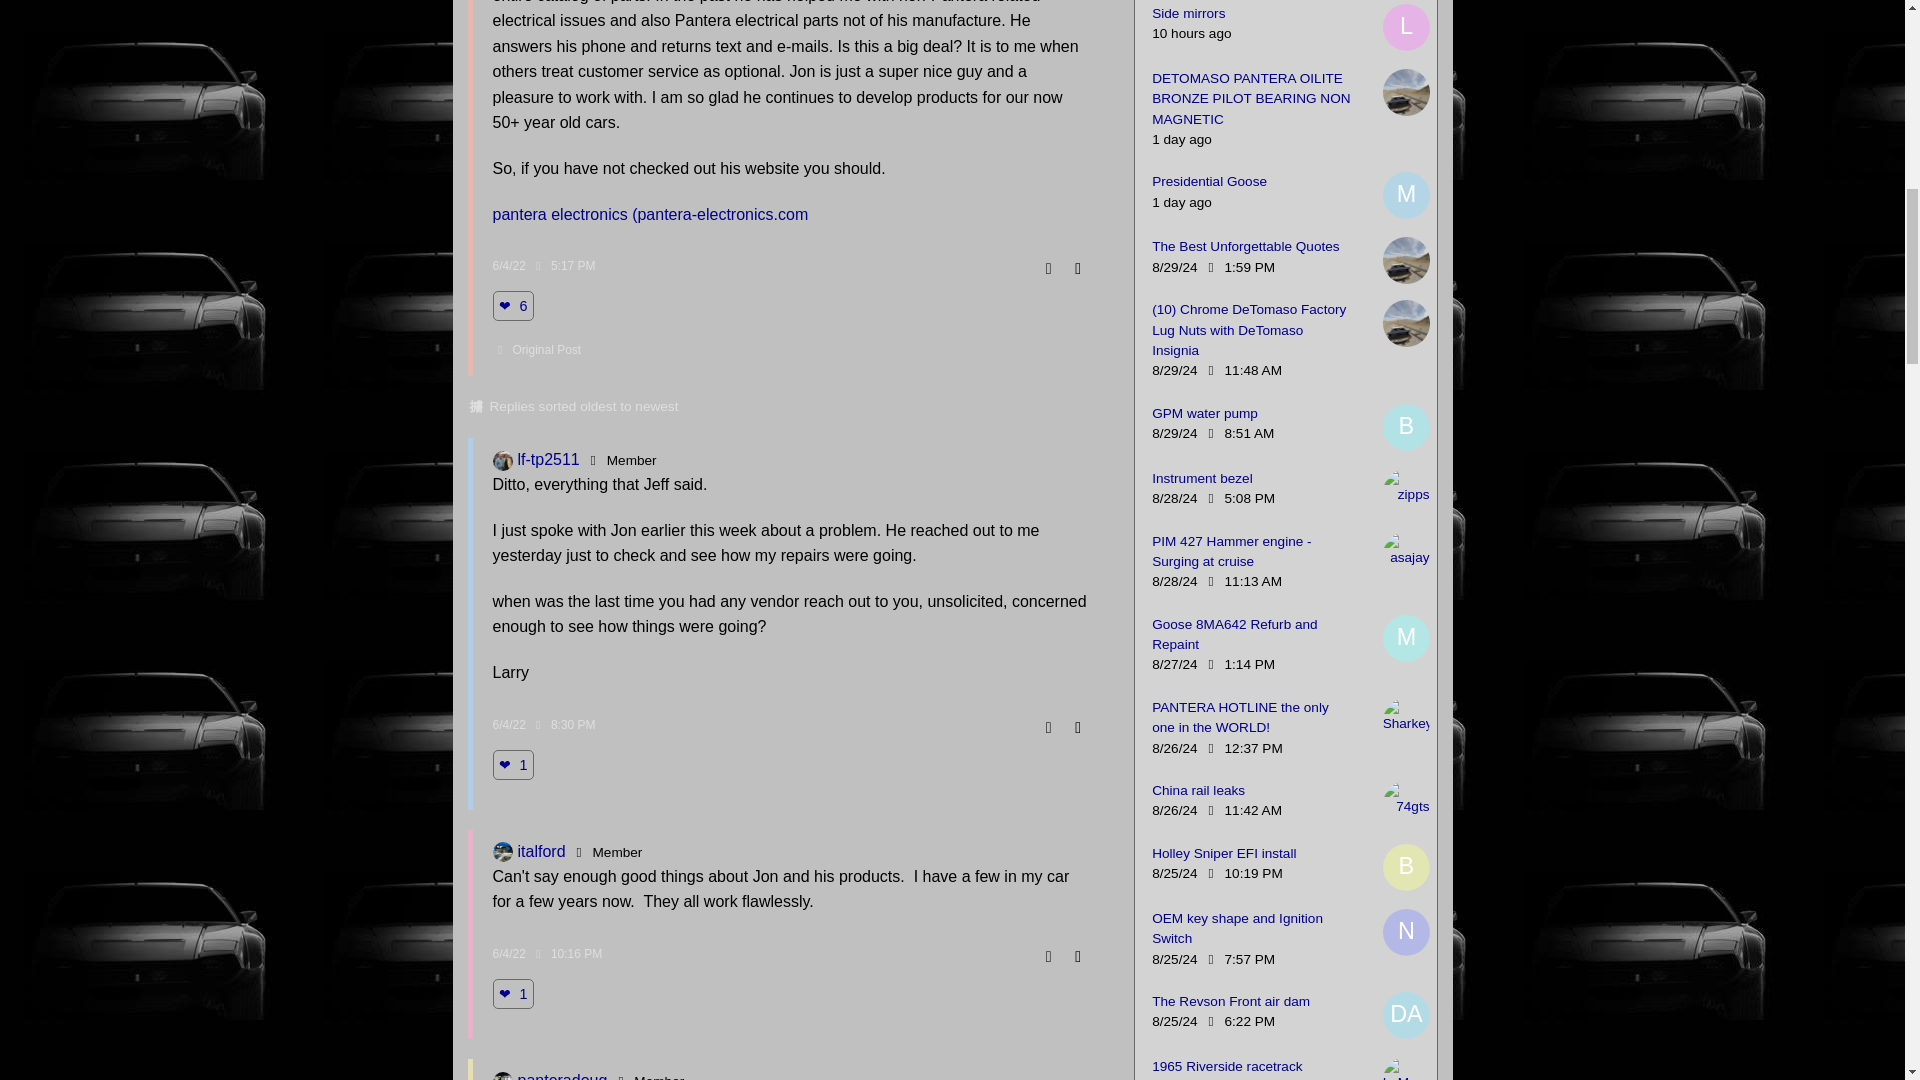  I want to click on B, so click(1406, 426).